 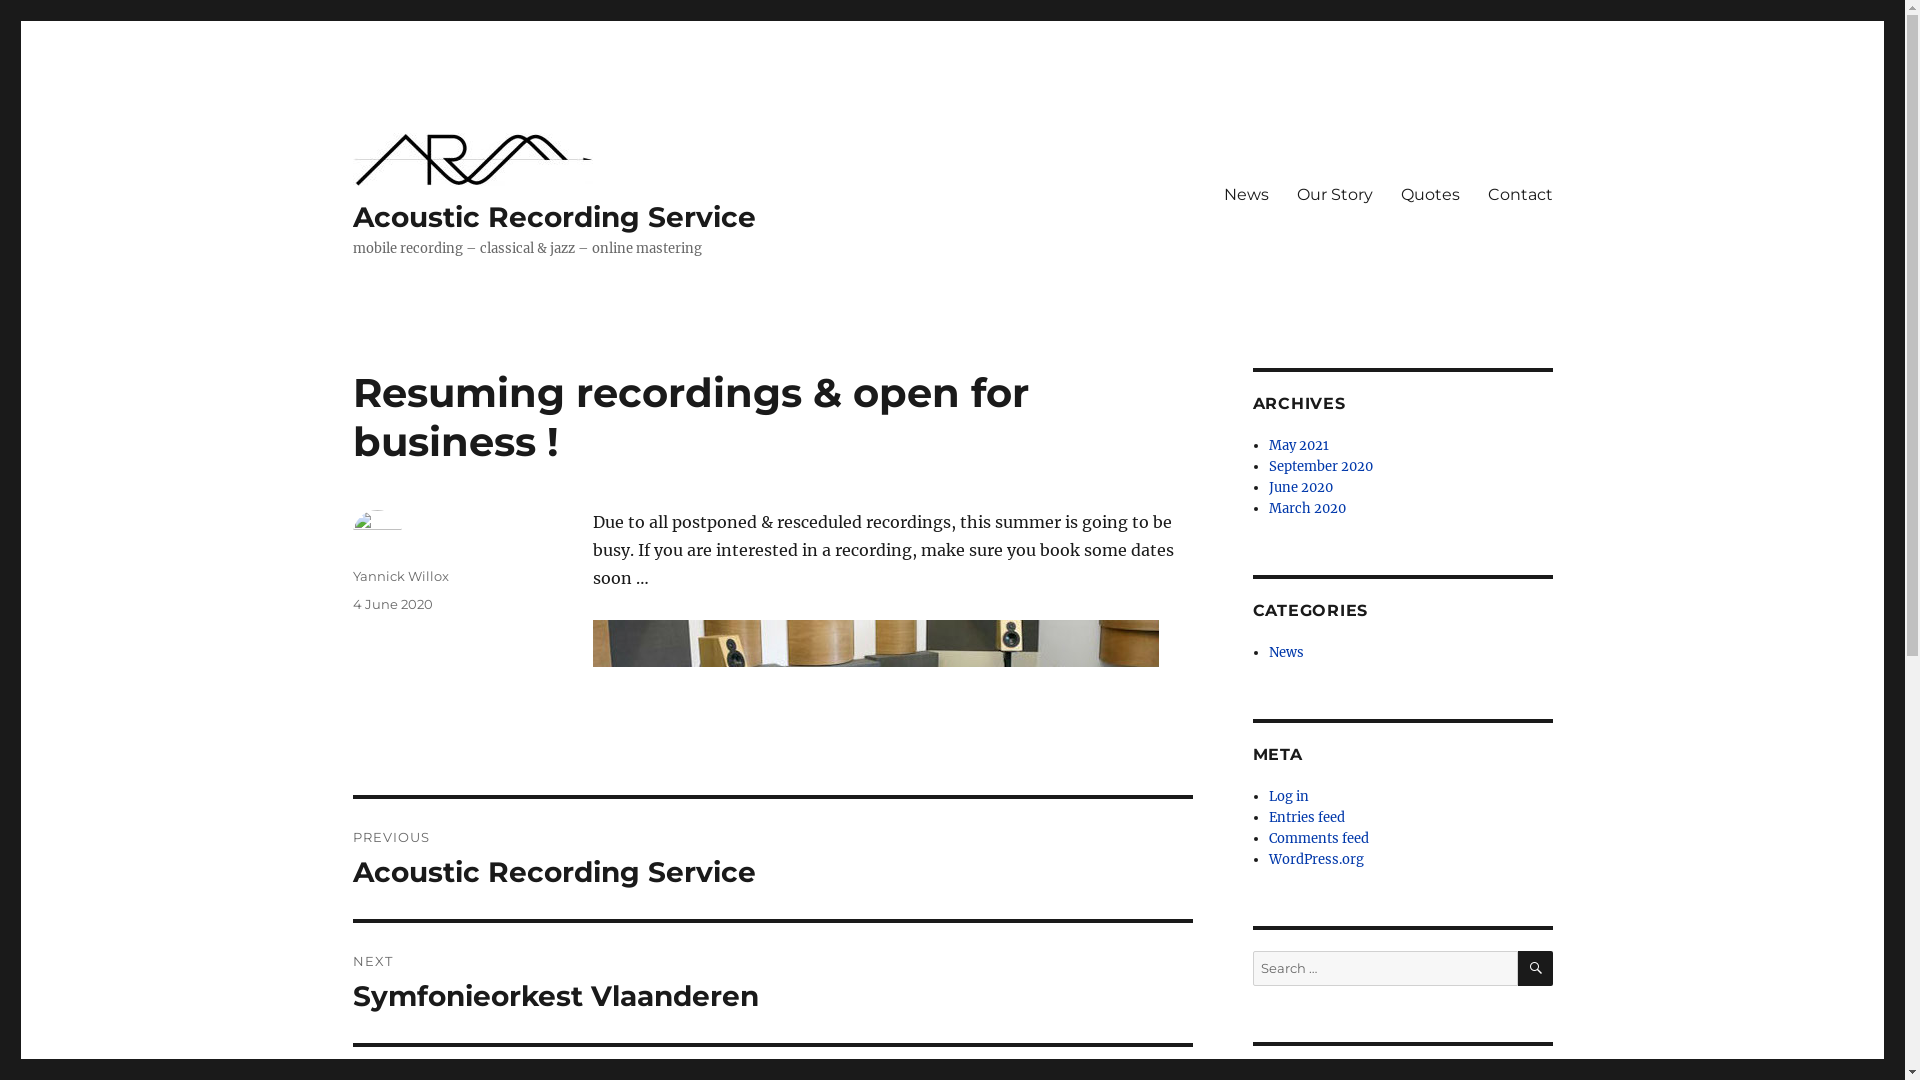 I want to click on Our Story, so click(x=1334, y=195).